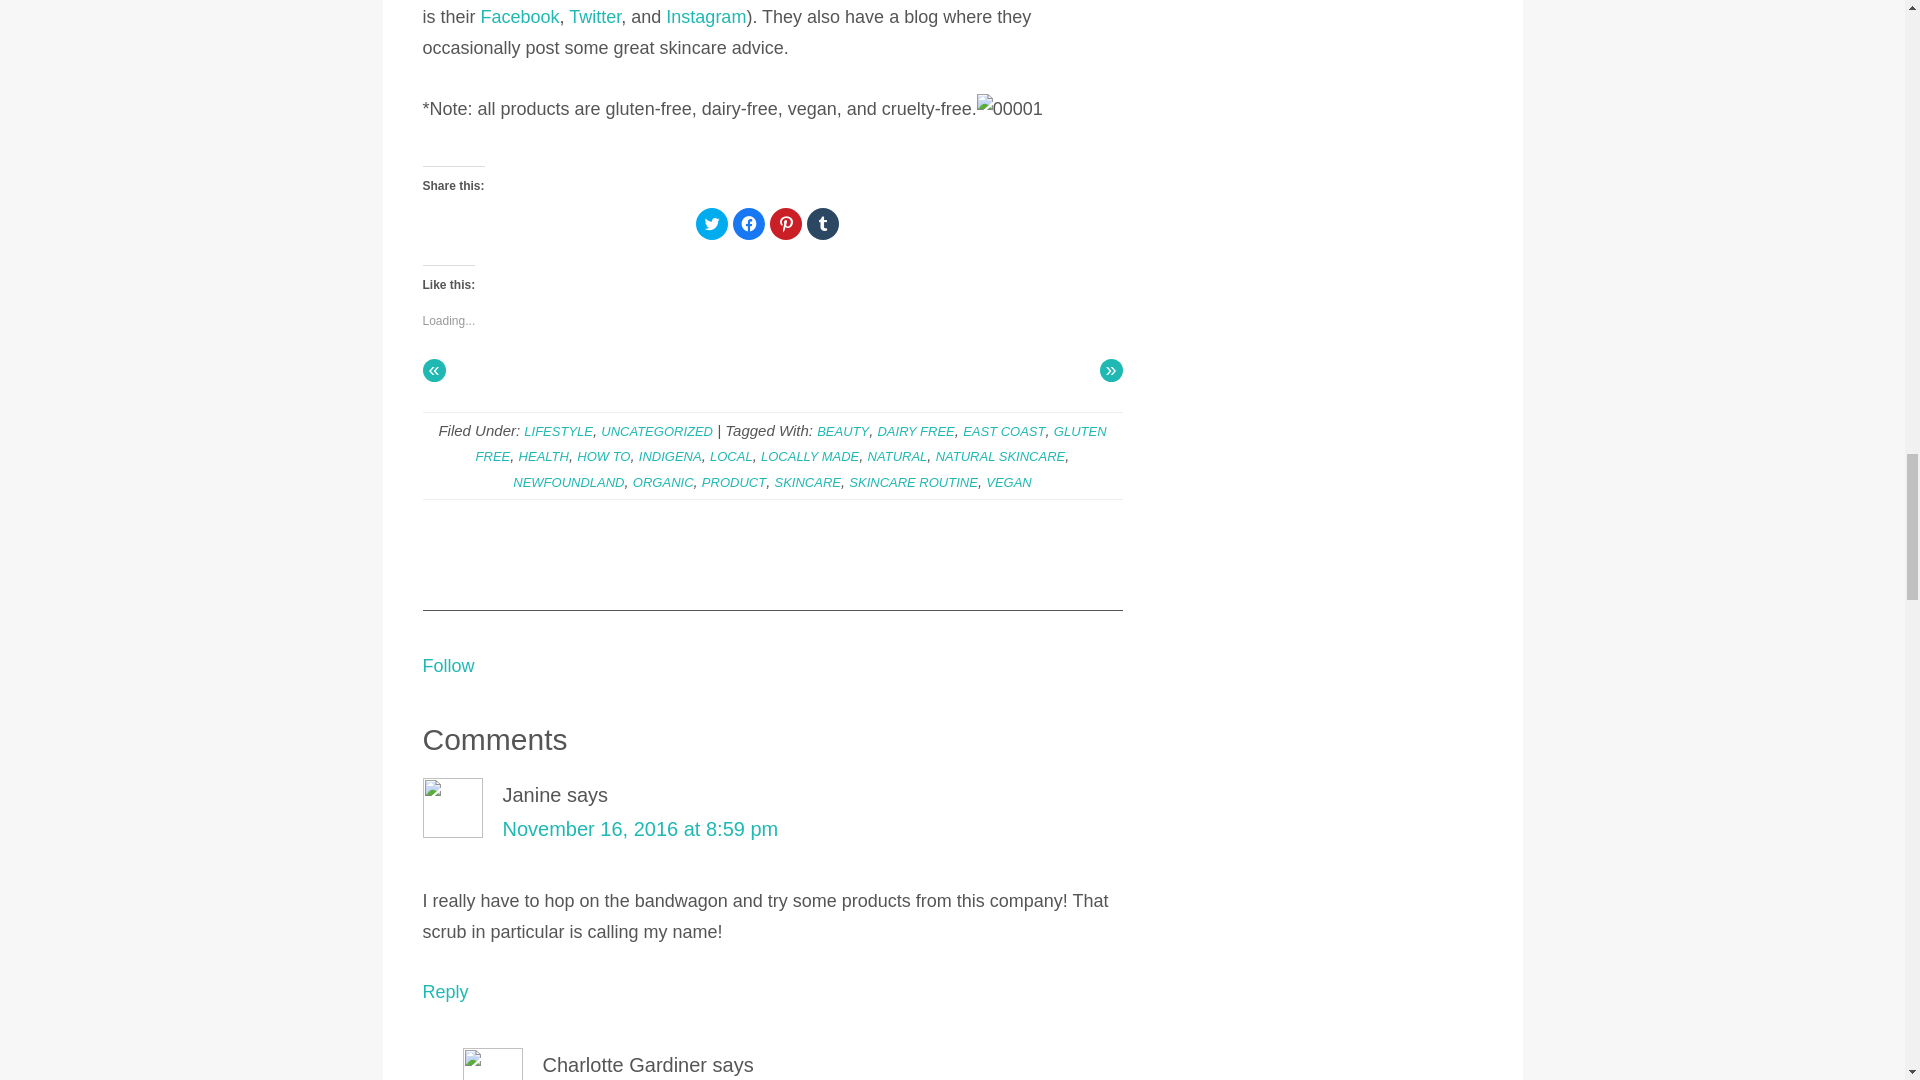 The width and height of the screenshot is (1920, 1080). I want to click on Click to share on Twitter, so click(711, 224).